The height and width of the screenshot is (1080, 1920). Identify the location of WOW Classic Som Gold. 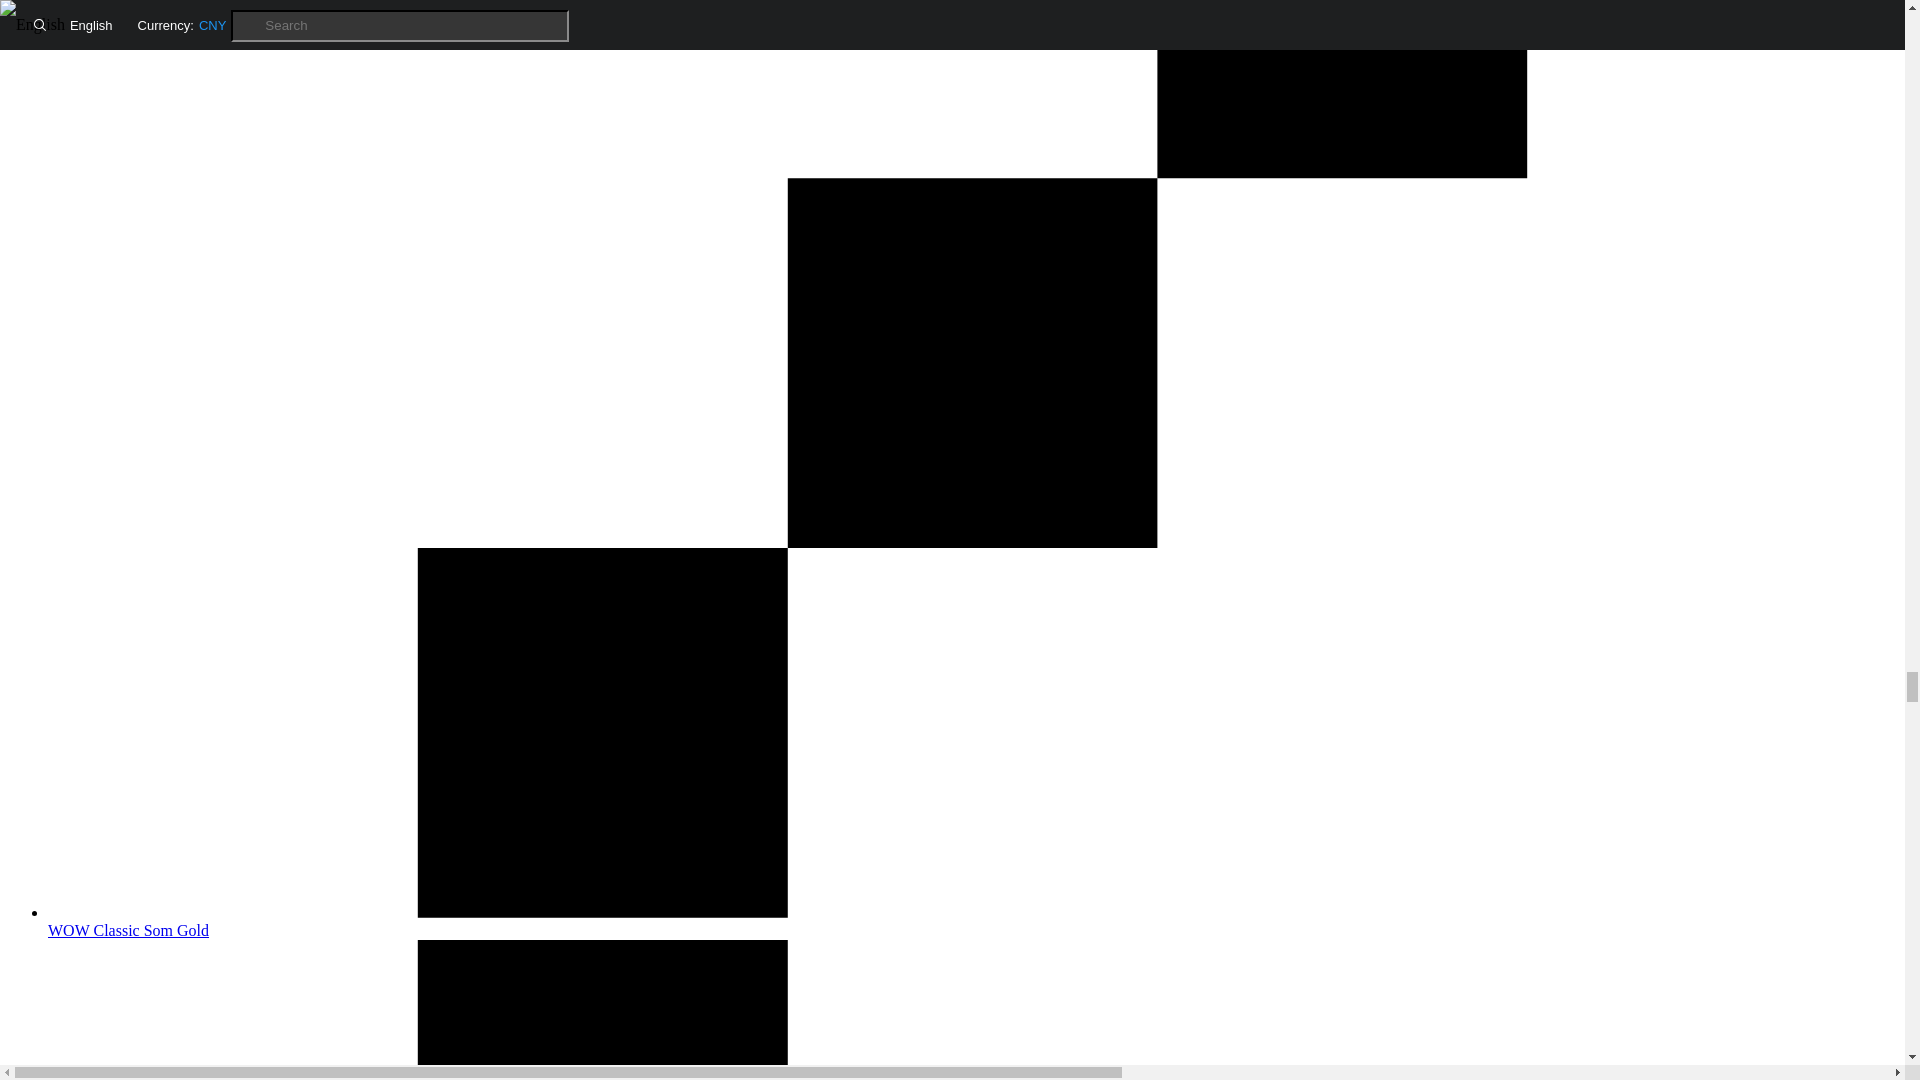
(972, 920).